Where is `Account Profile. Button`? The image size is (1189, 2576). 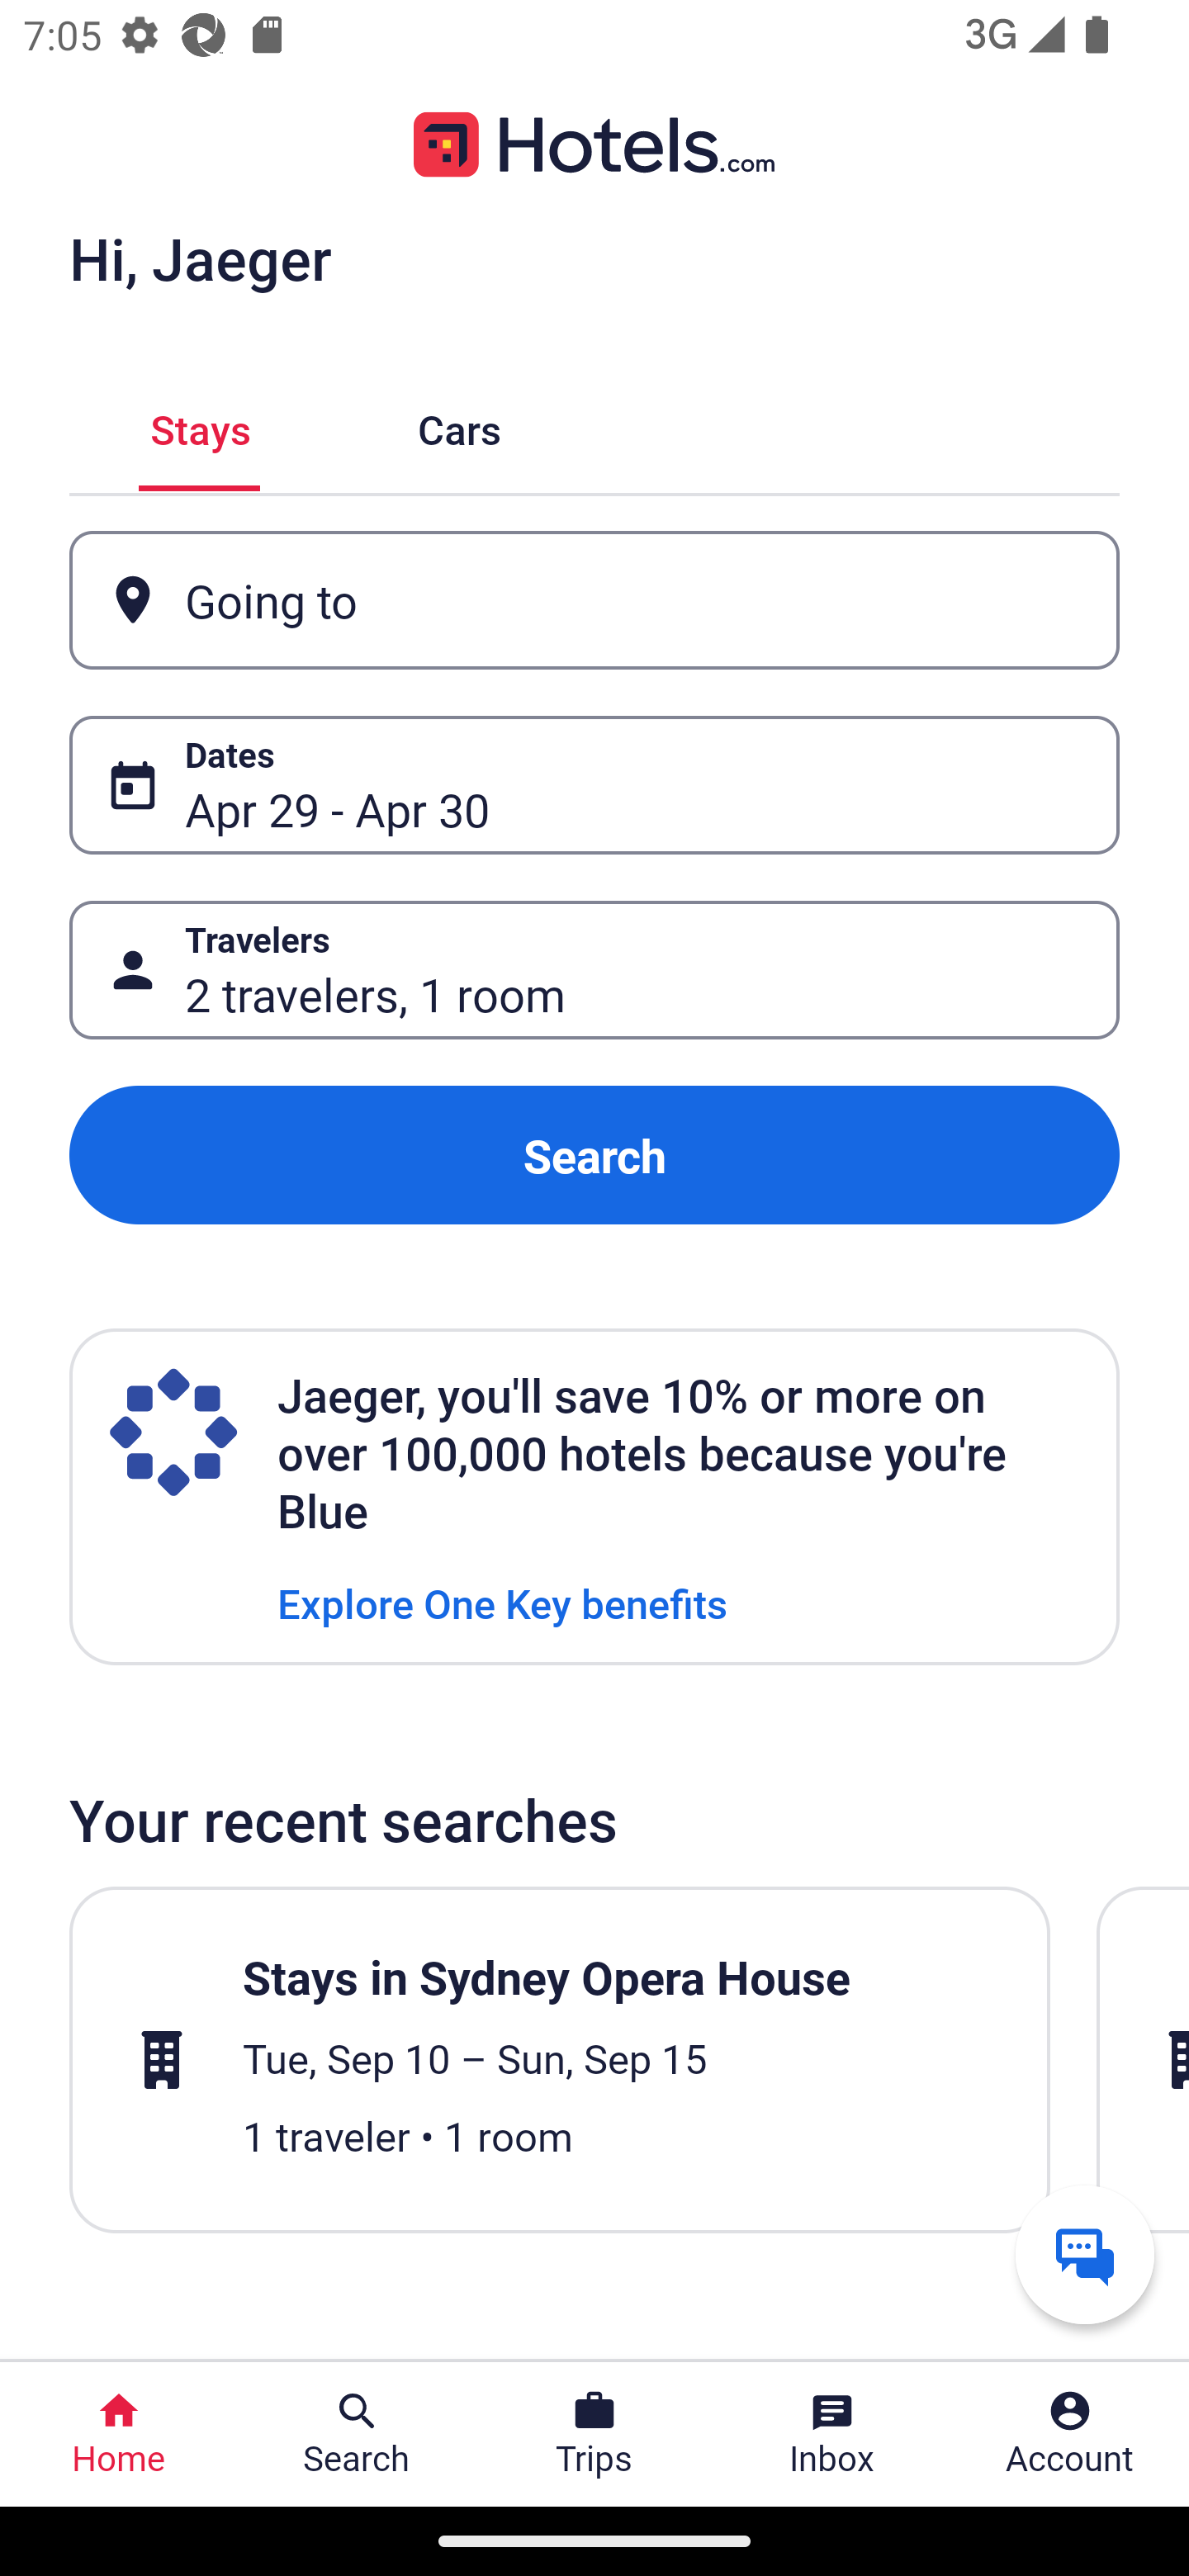 Account Profile. Button is located at coordinates (1070, 2434).